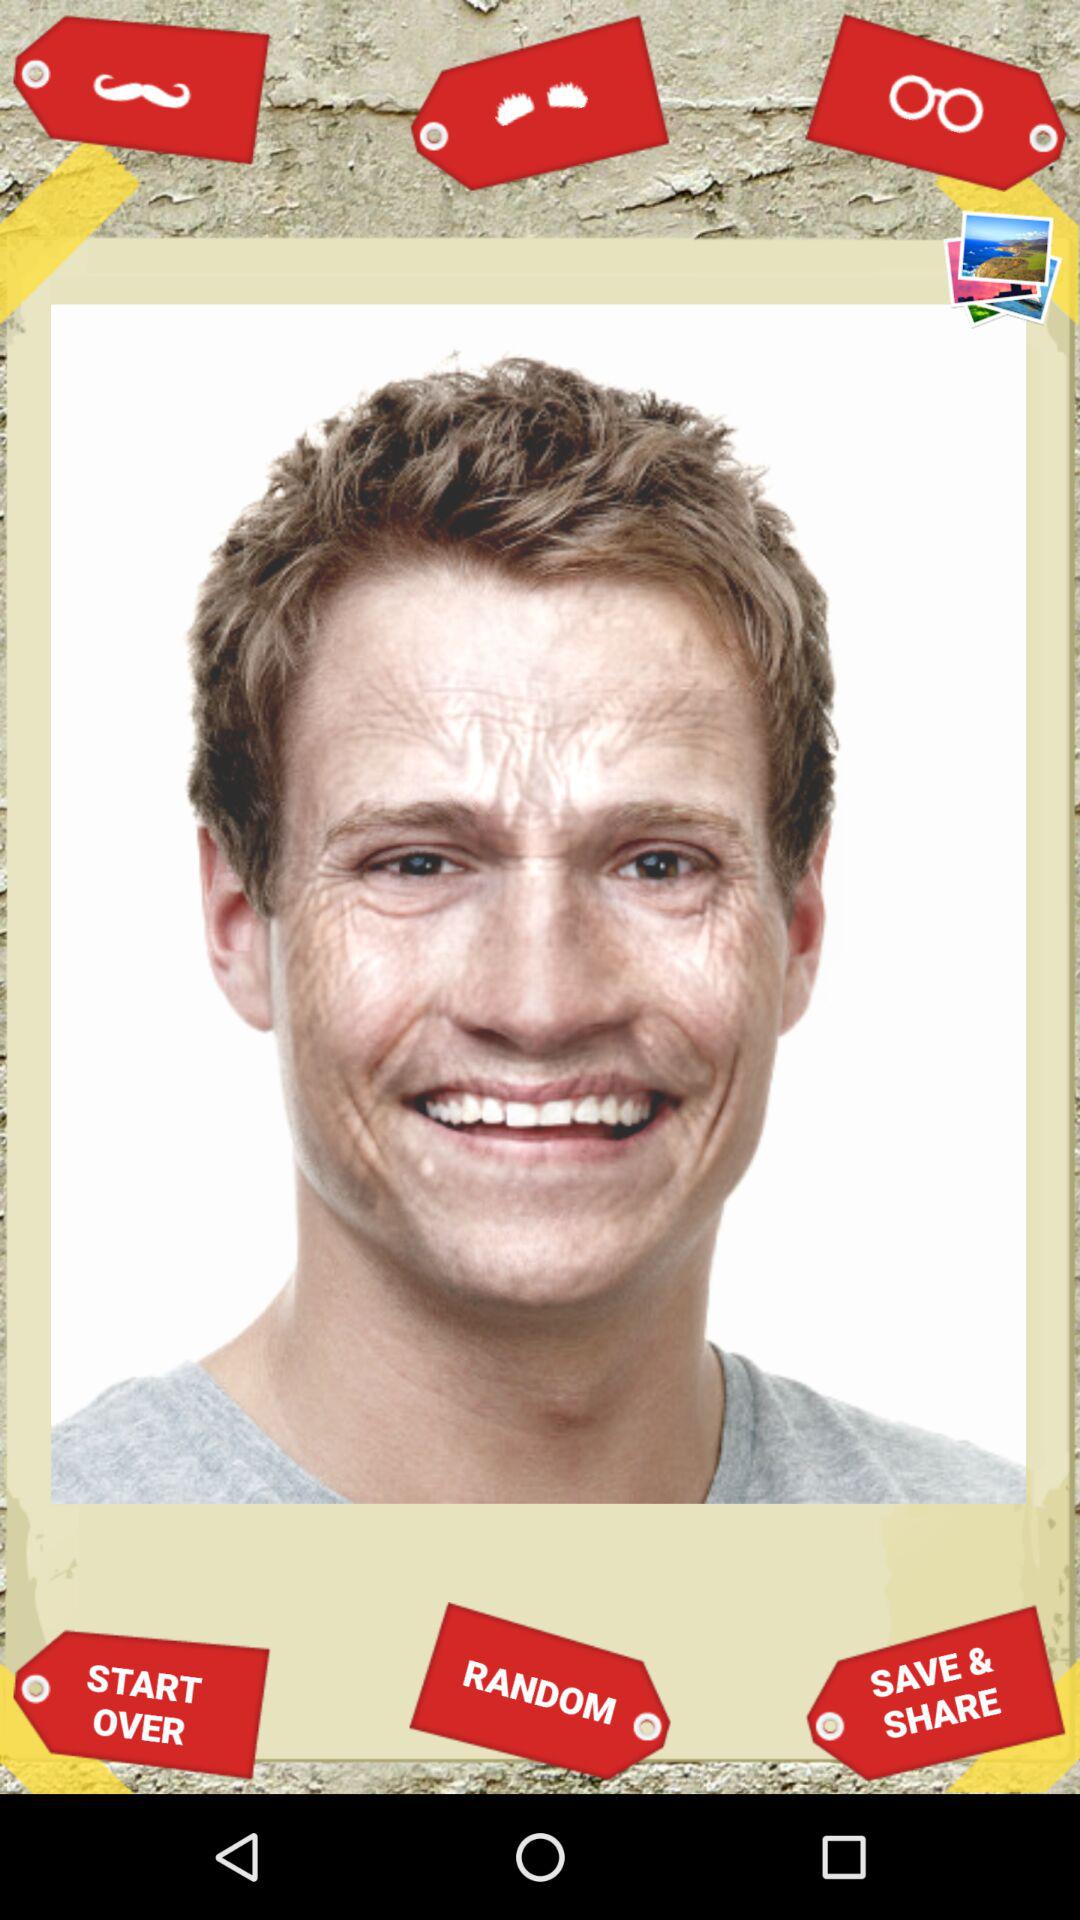 This screenshot has height=1920, width=1080. Describe the element at coordinates (936, 1692) in the screenshot. I see `scroll until the save &
share` at that location.